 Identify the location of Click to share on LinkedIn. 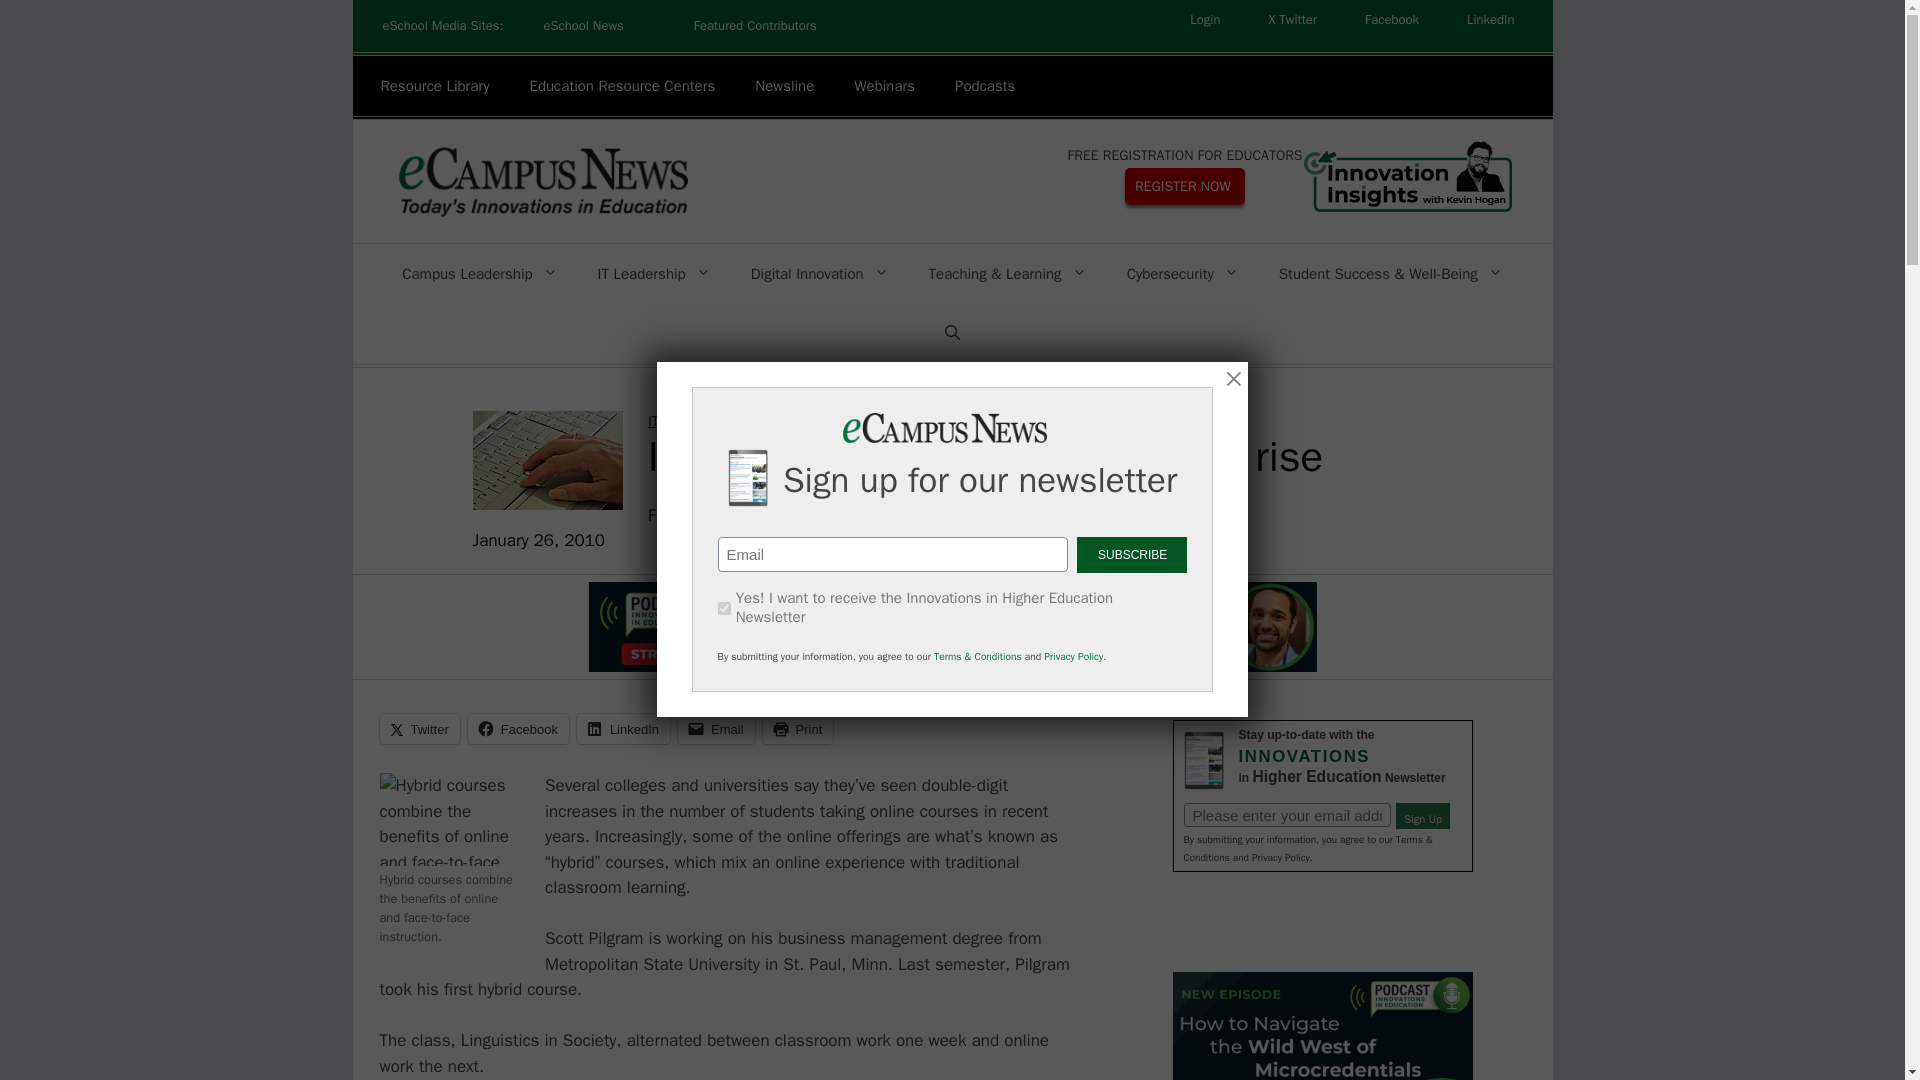
(624, 728).